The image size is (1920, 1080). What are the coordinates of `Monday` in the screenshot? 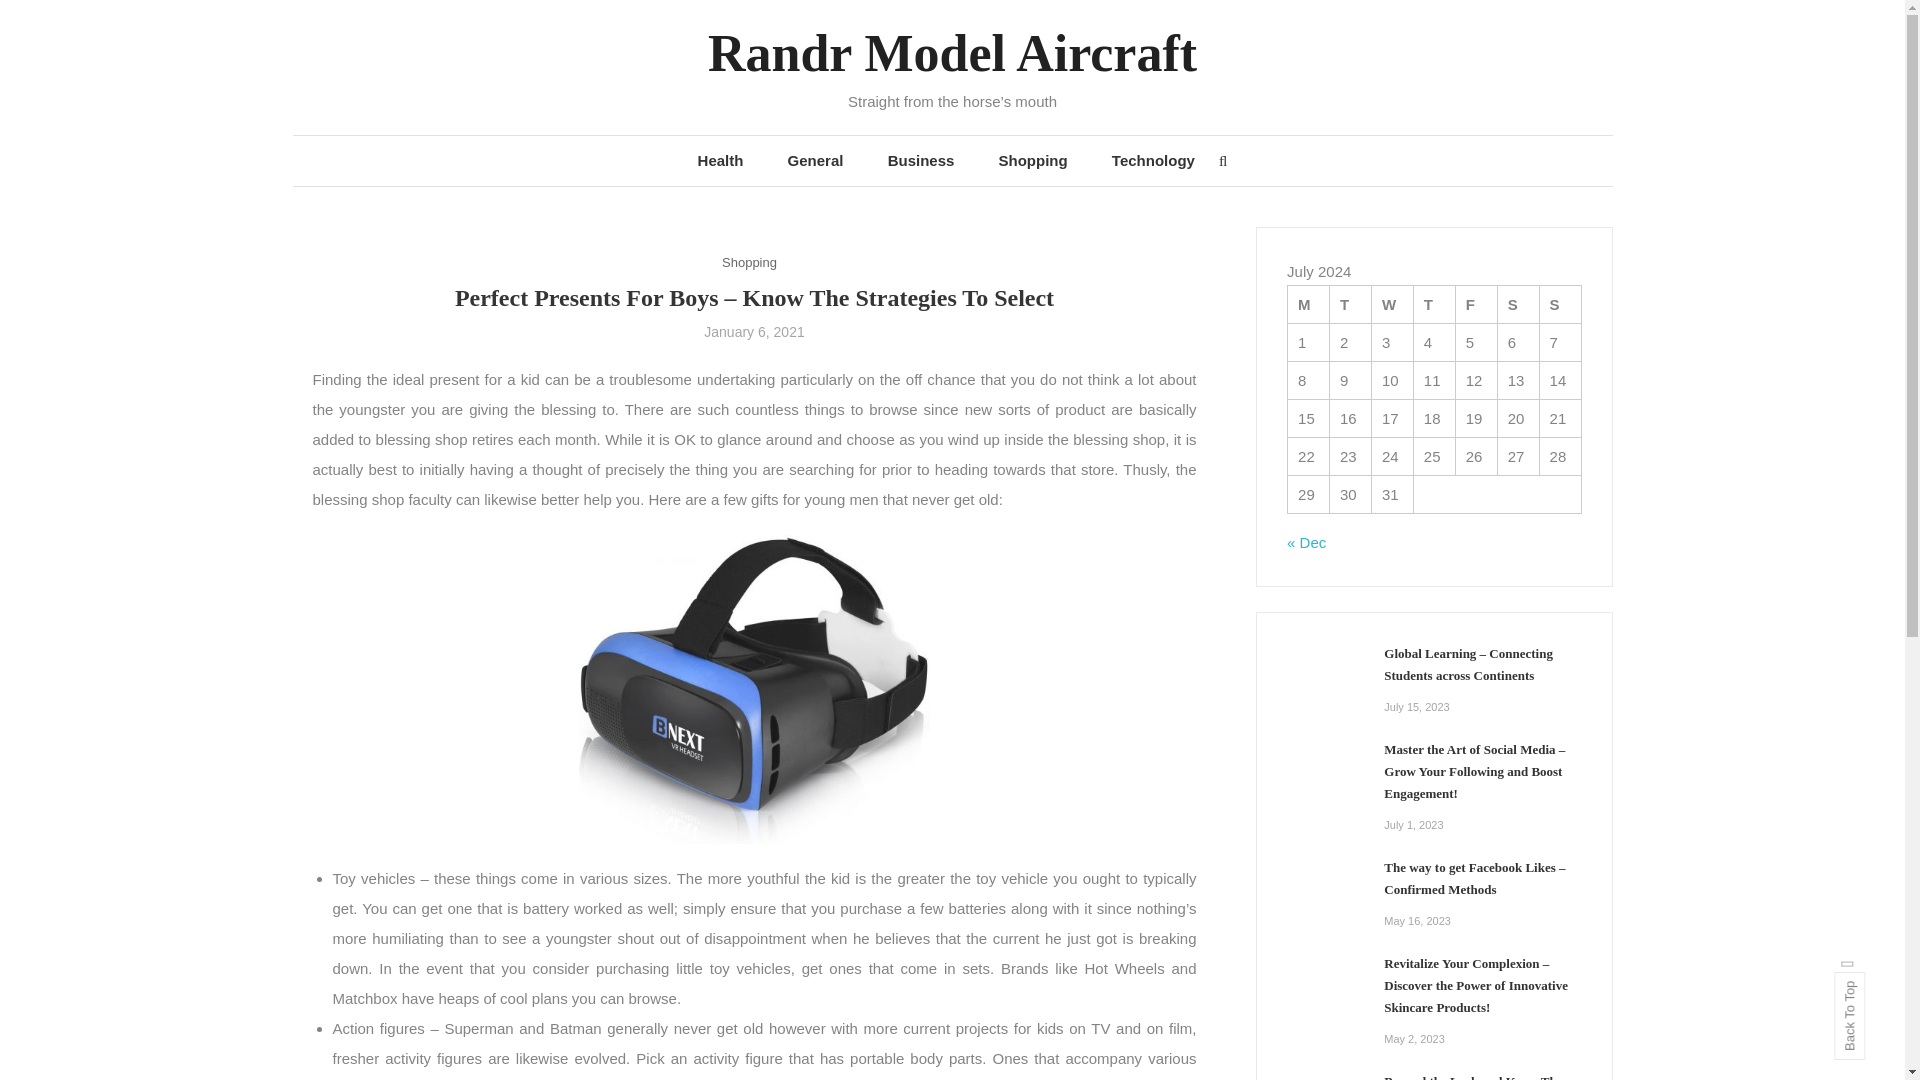 It's located at (1309, 304).